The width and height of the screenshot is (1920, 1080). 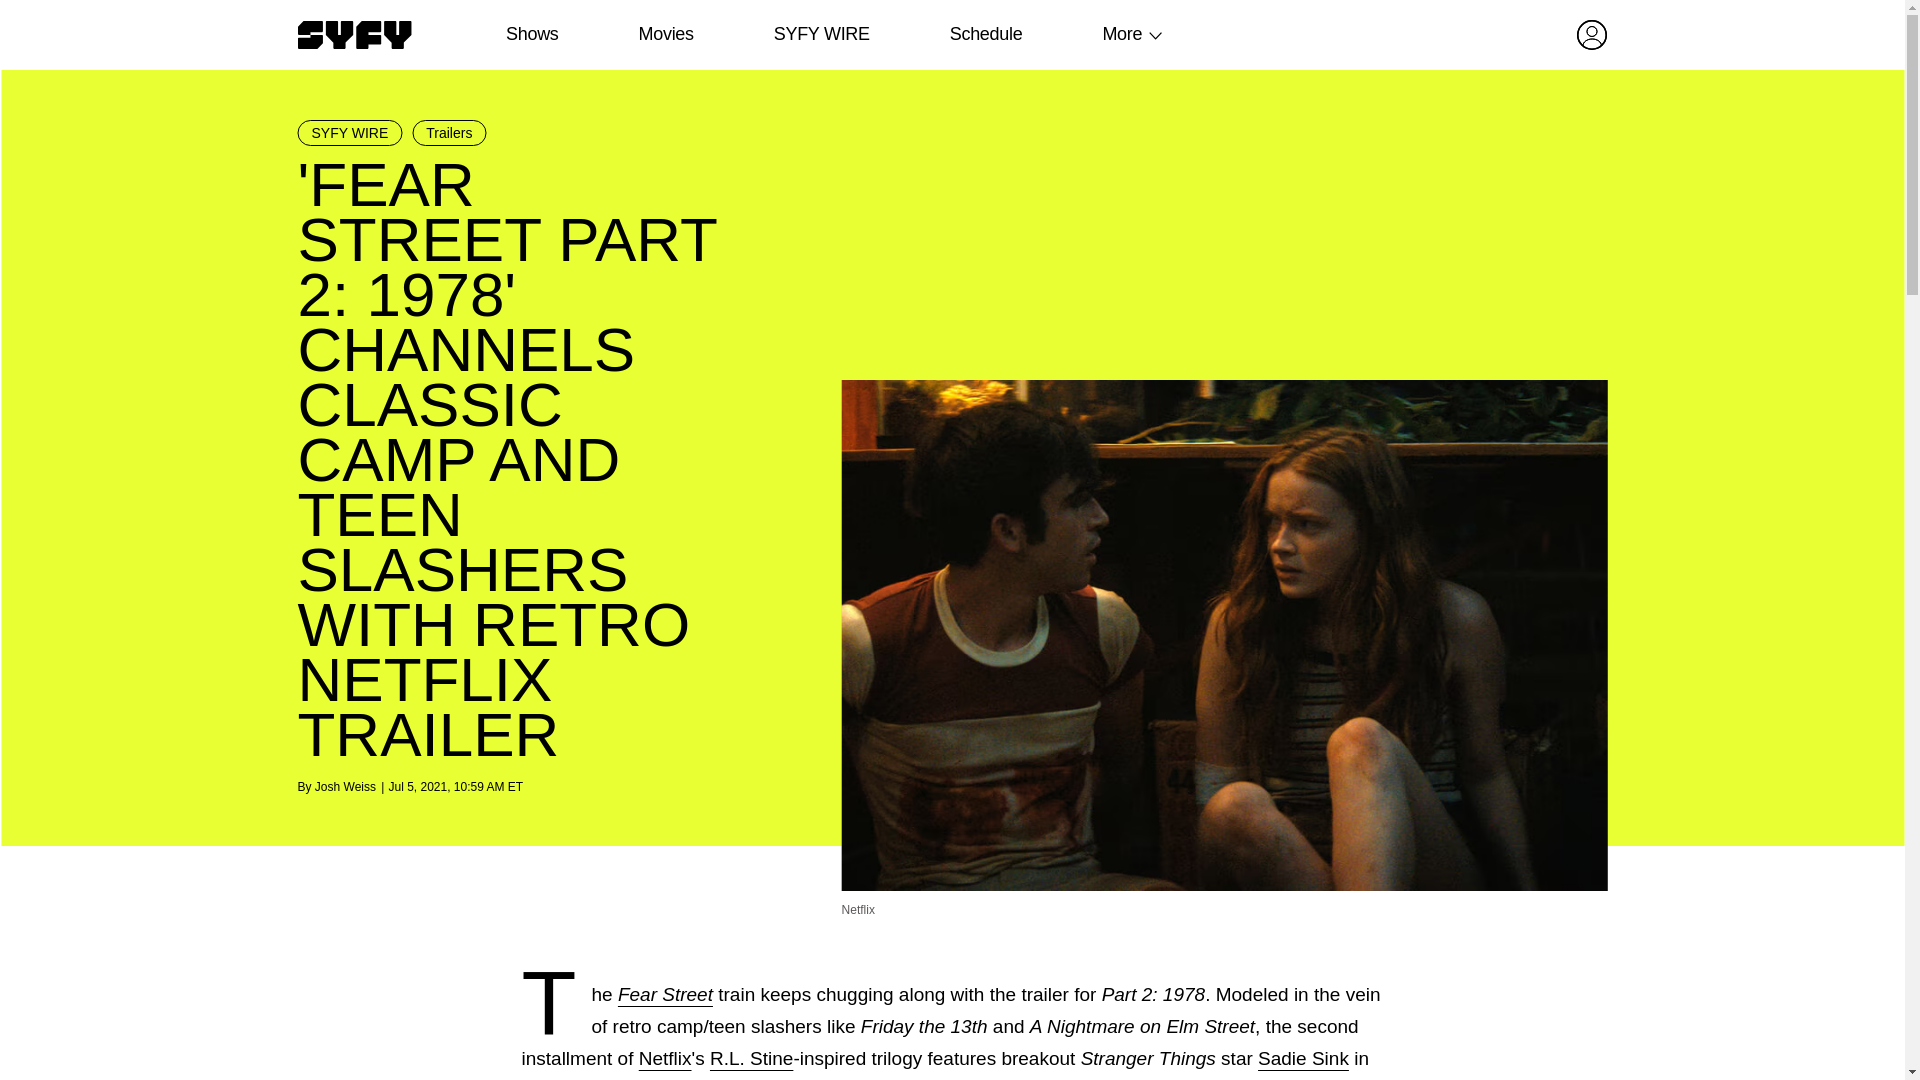 What do you see at coordinates (345, 786) in the screenshot?
I see `Josh Weiss` at bounding box center [345, 786].